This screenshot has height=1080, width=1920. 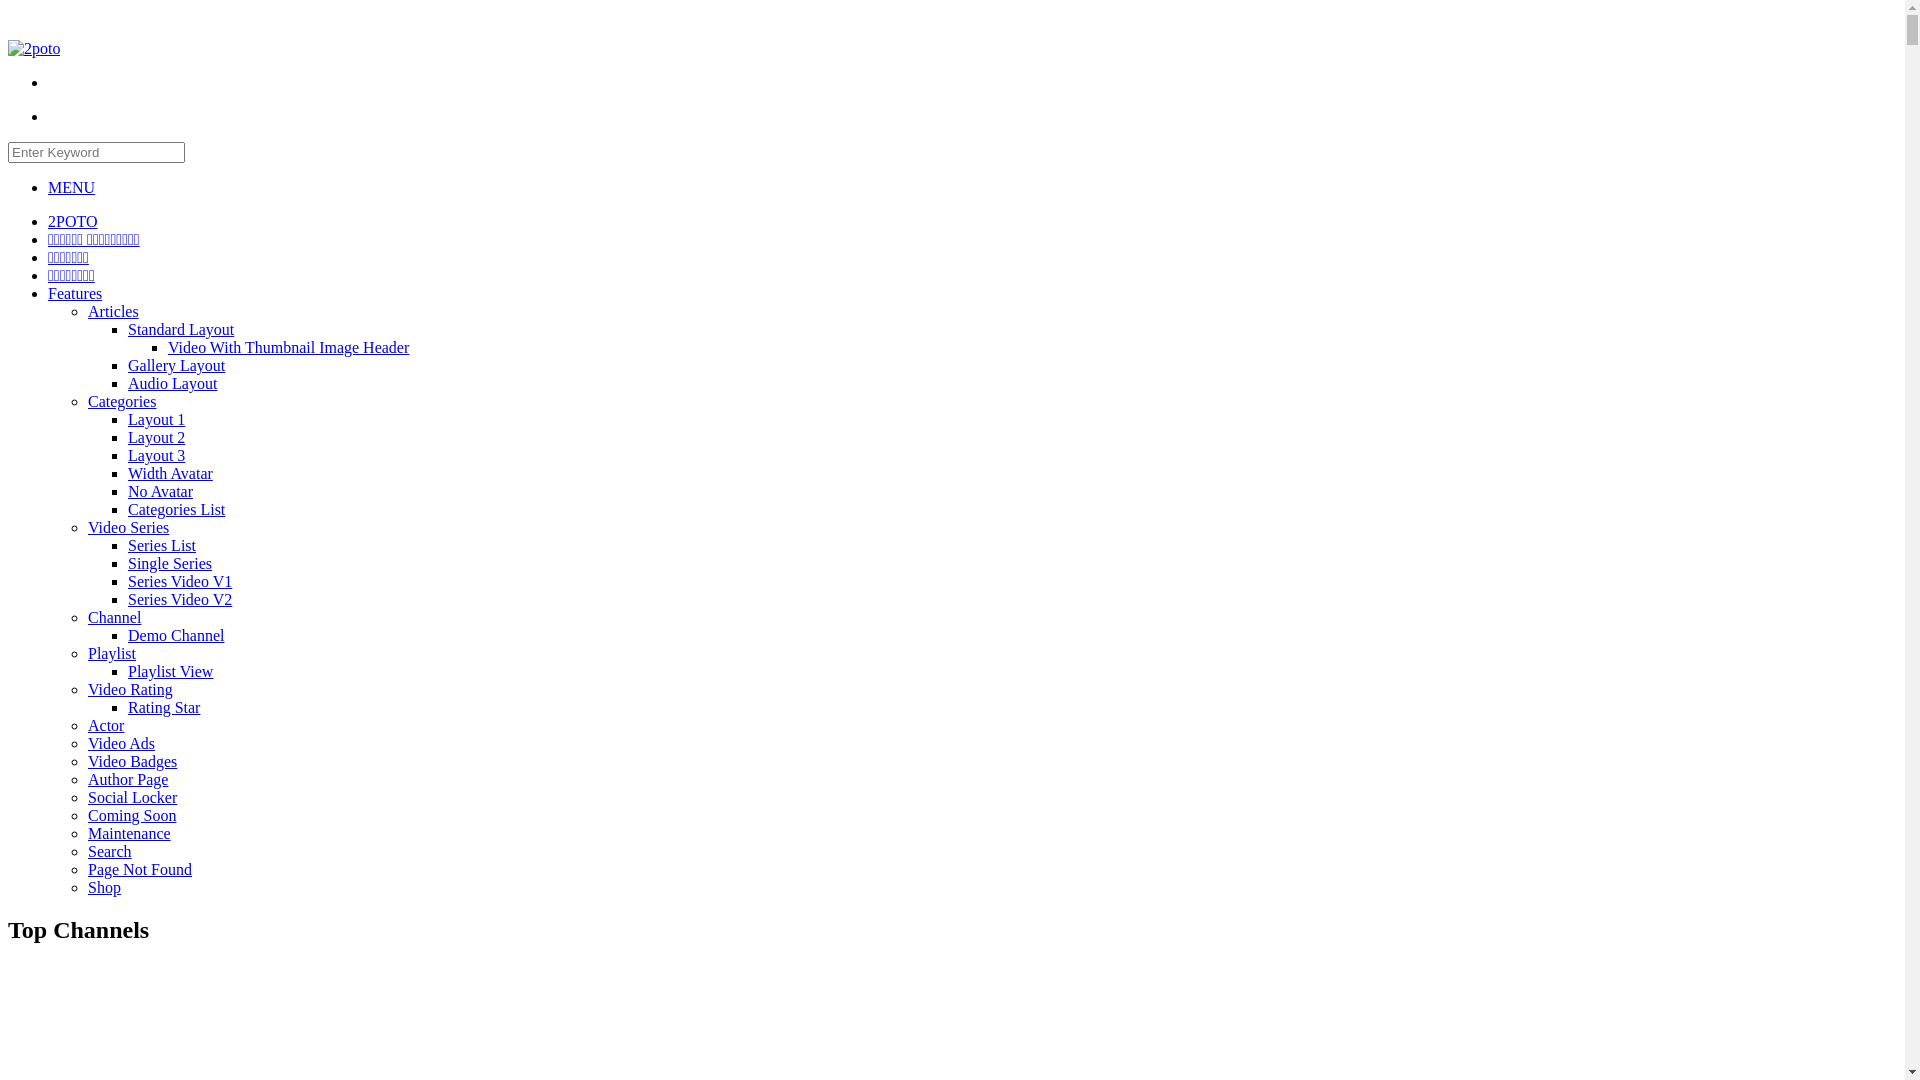 What do you see at coordinates (170, 672) in the screenshot?
I see `Playlist View` at bounding box center [170, 672].